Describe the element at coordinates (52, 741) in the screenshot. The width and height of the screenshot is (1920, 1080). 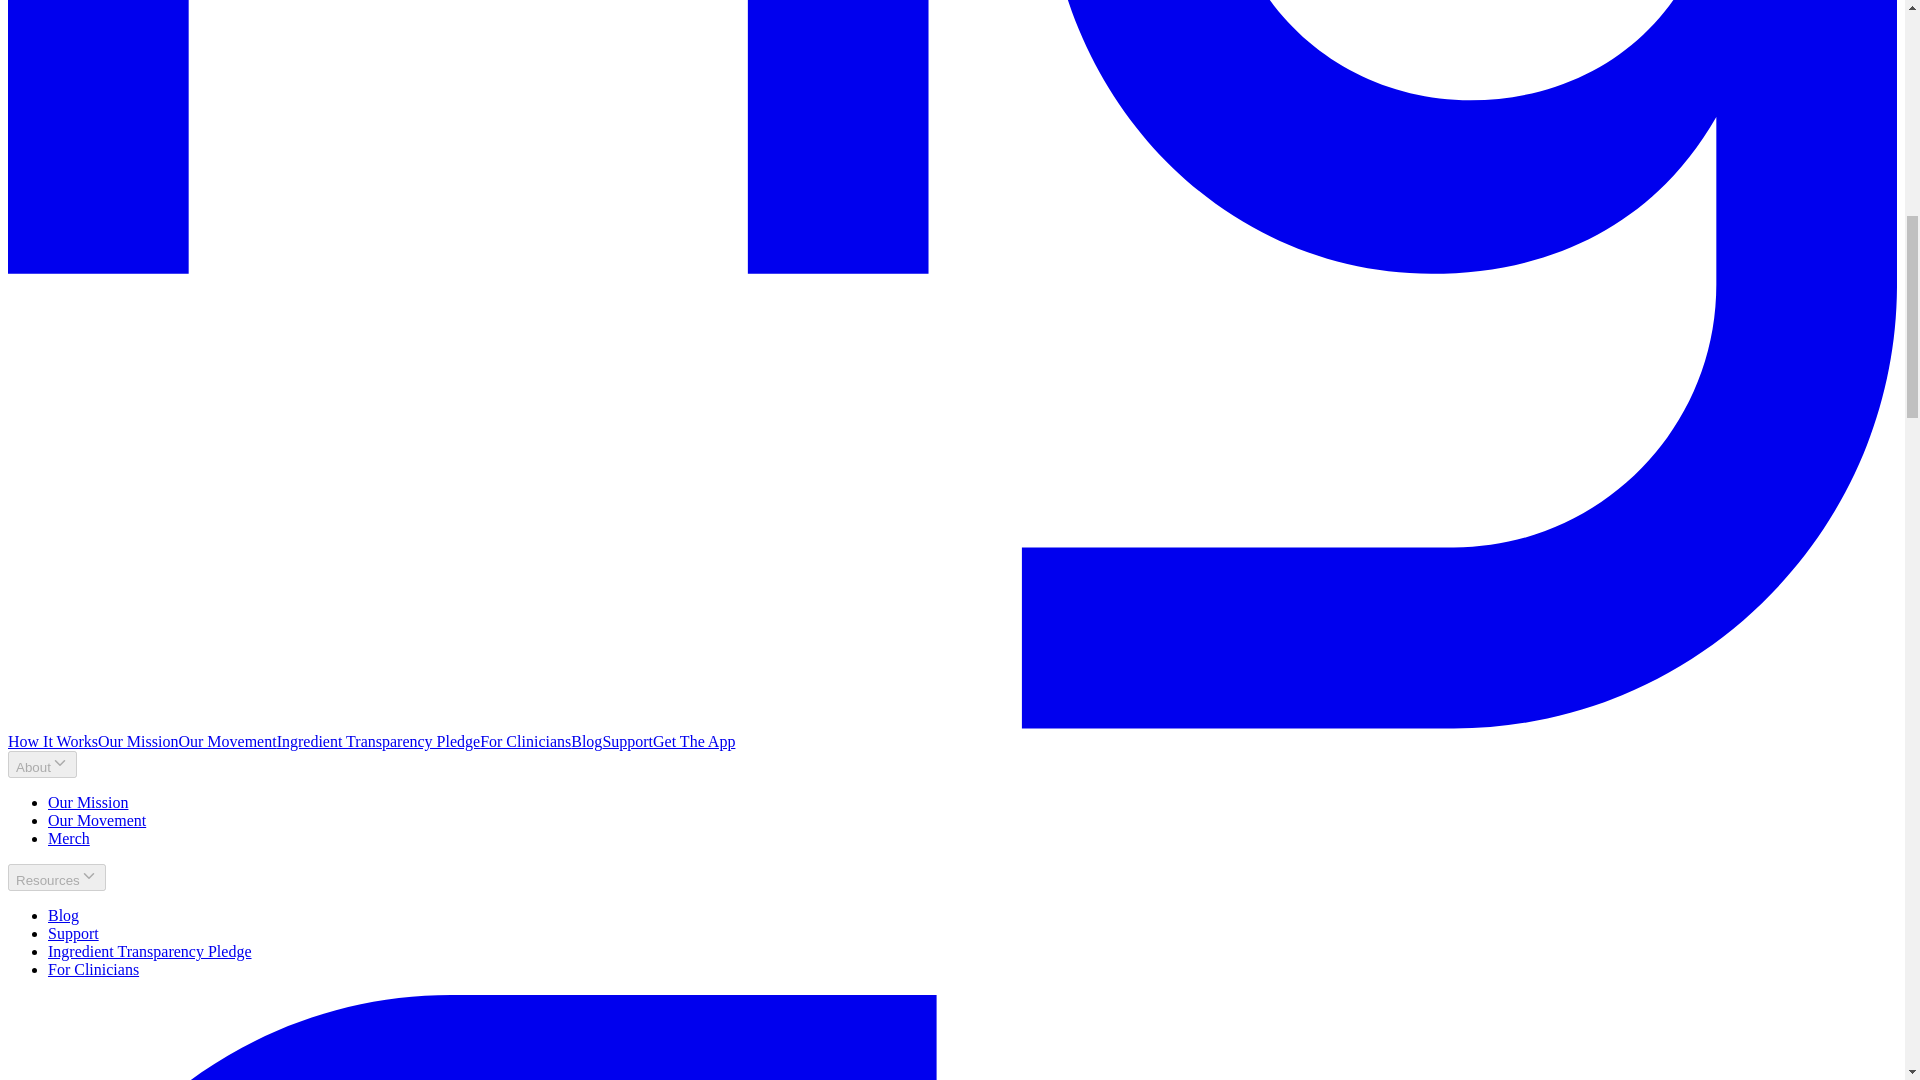
I see `How It Works` at that location.